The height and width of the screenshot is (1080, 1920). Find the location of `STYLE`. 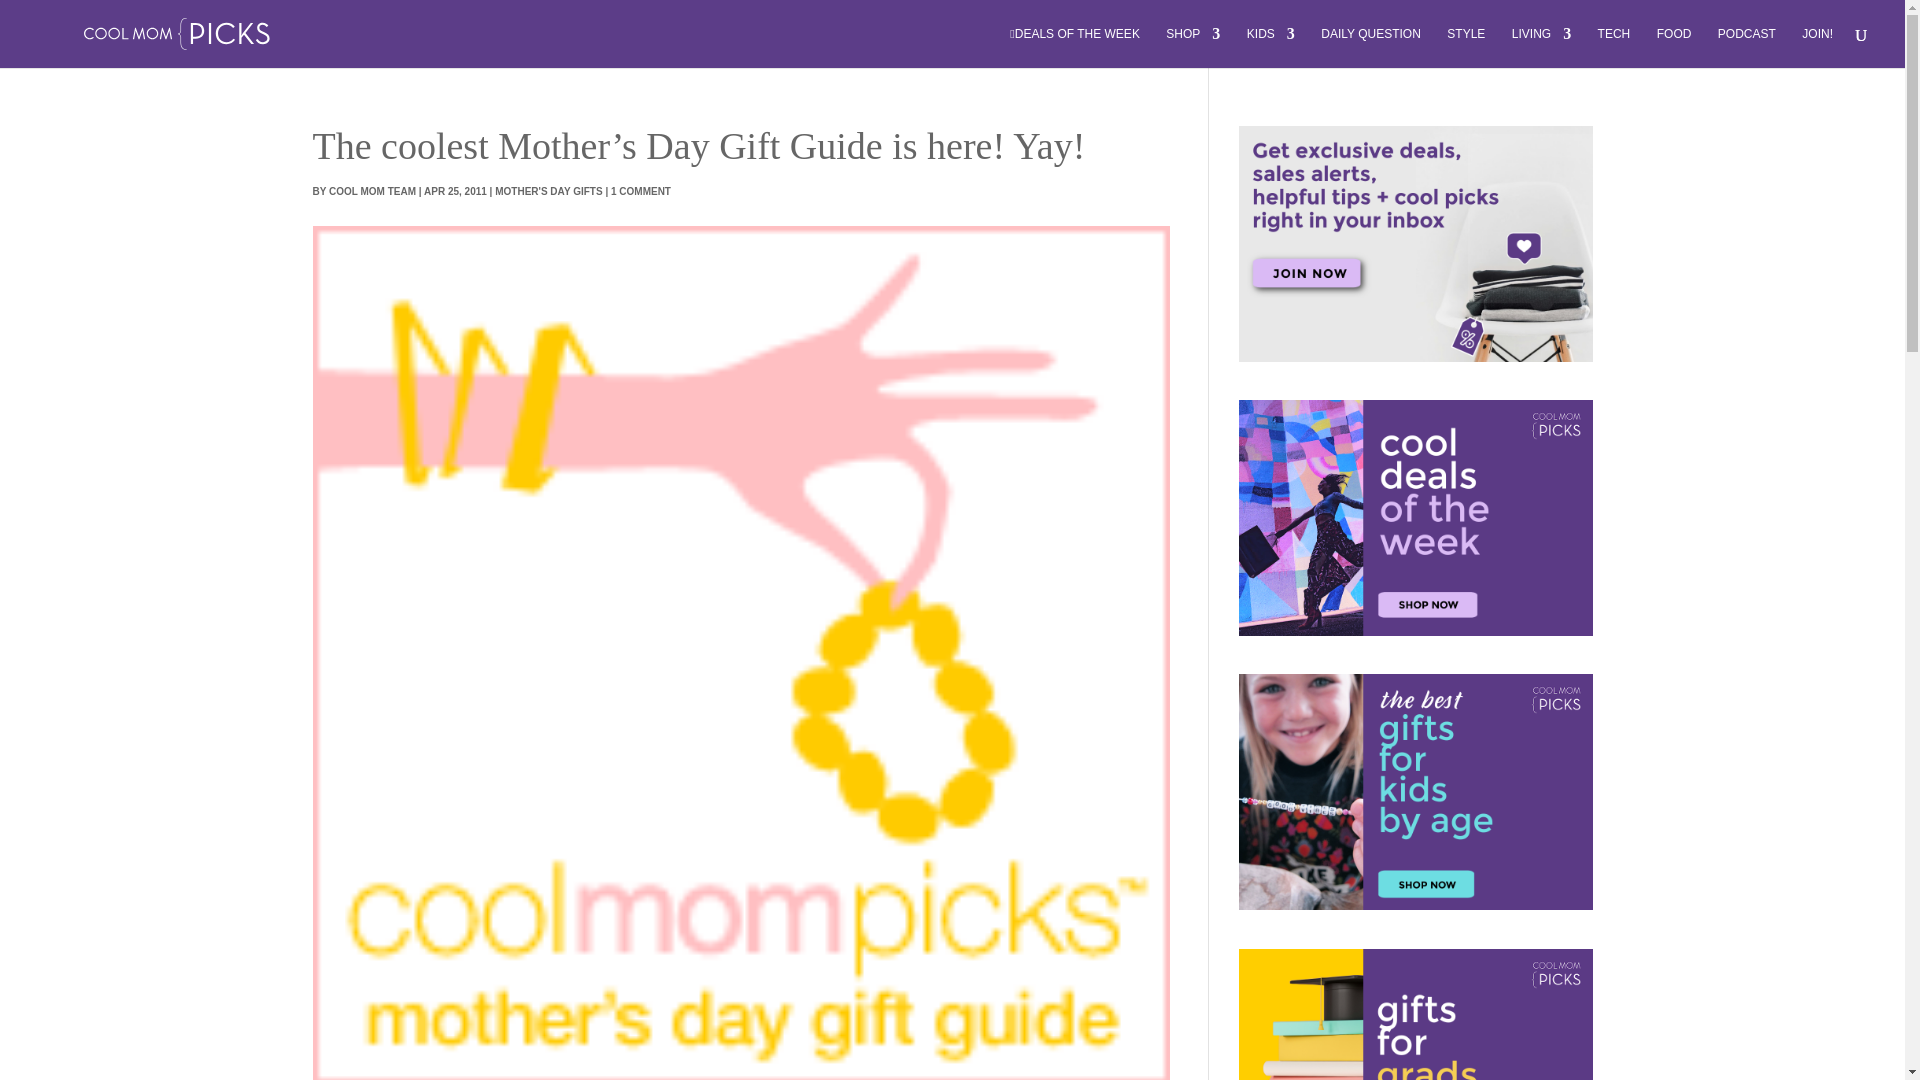

STYLE is located at coordinates (1466, 48).